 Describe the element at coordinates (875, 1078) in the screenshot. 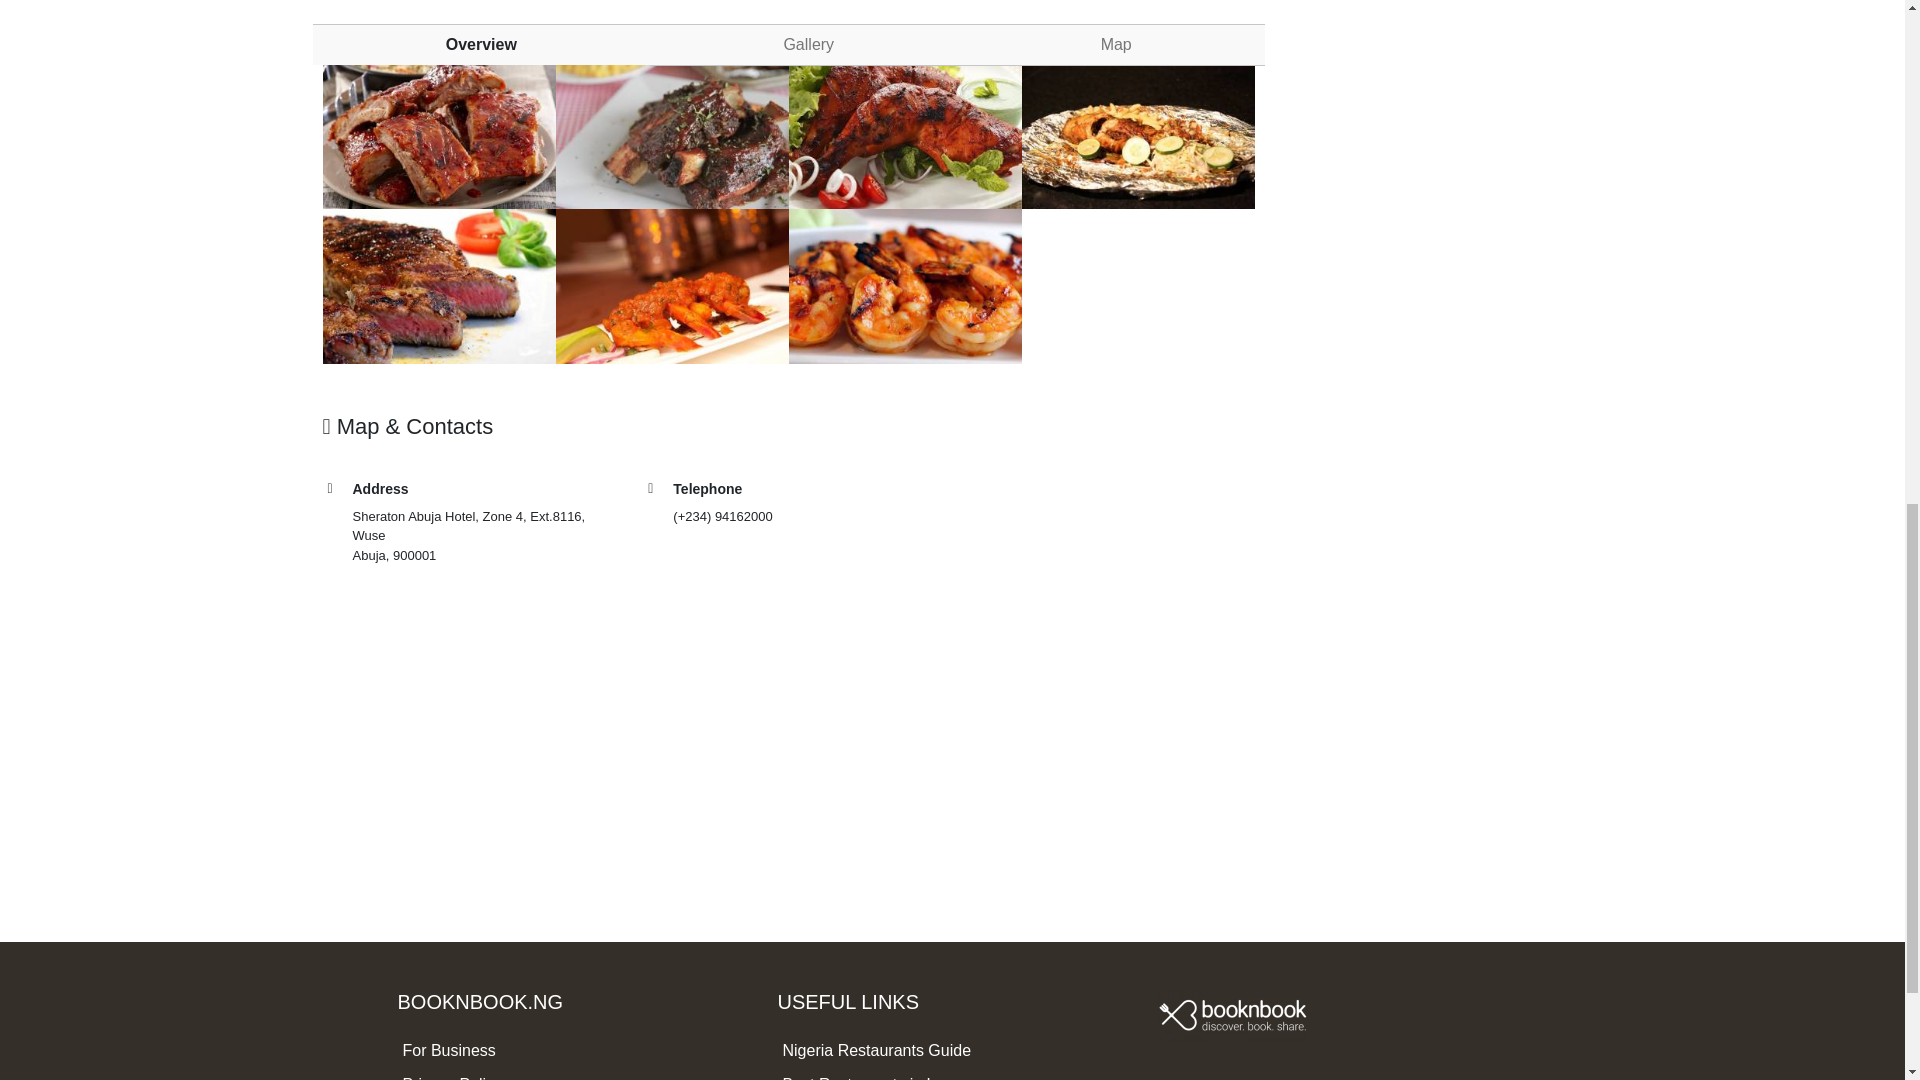

I see `Best Restaurants in Lagos` at that location.